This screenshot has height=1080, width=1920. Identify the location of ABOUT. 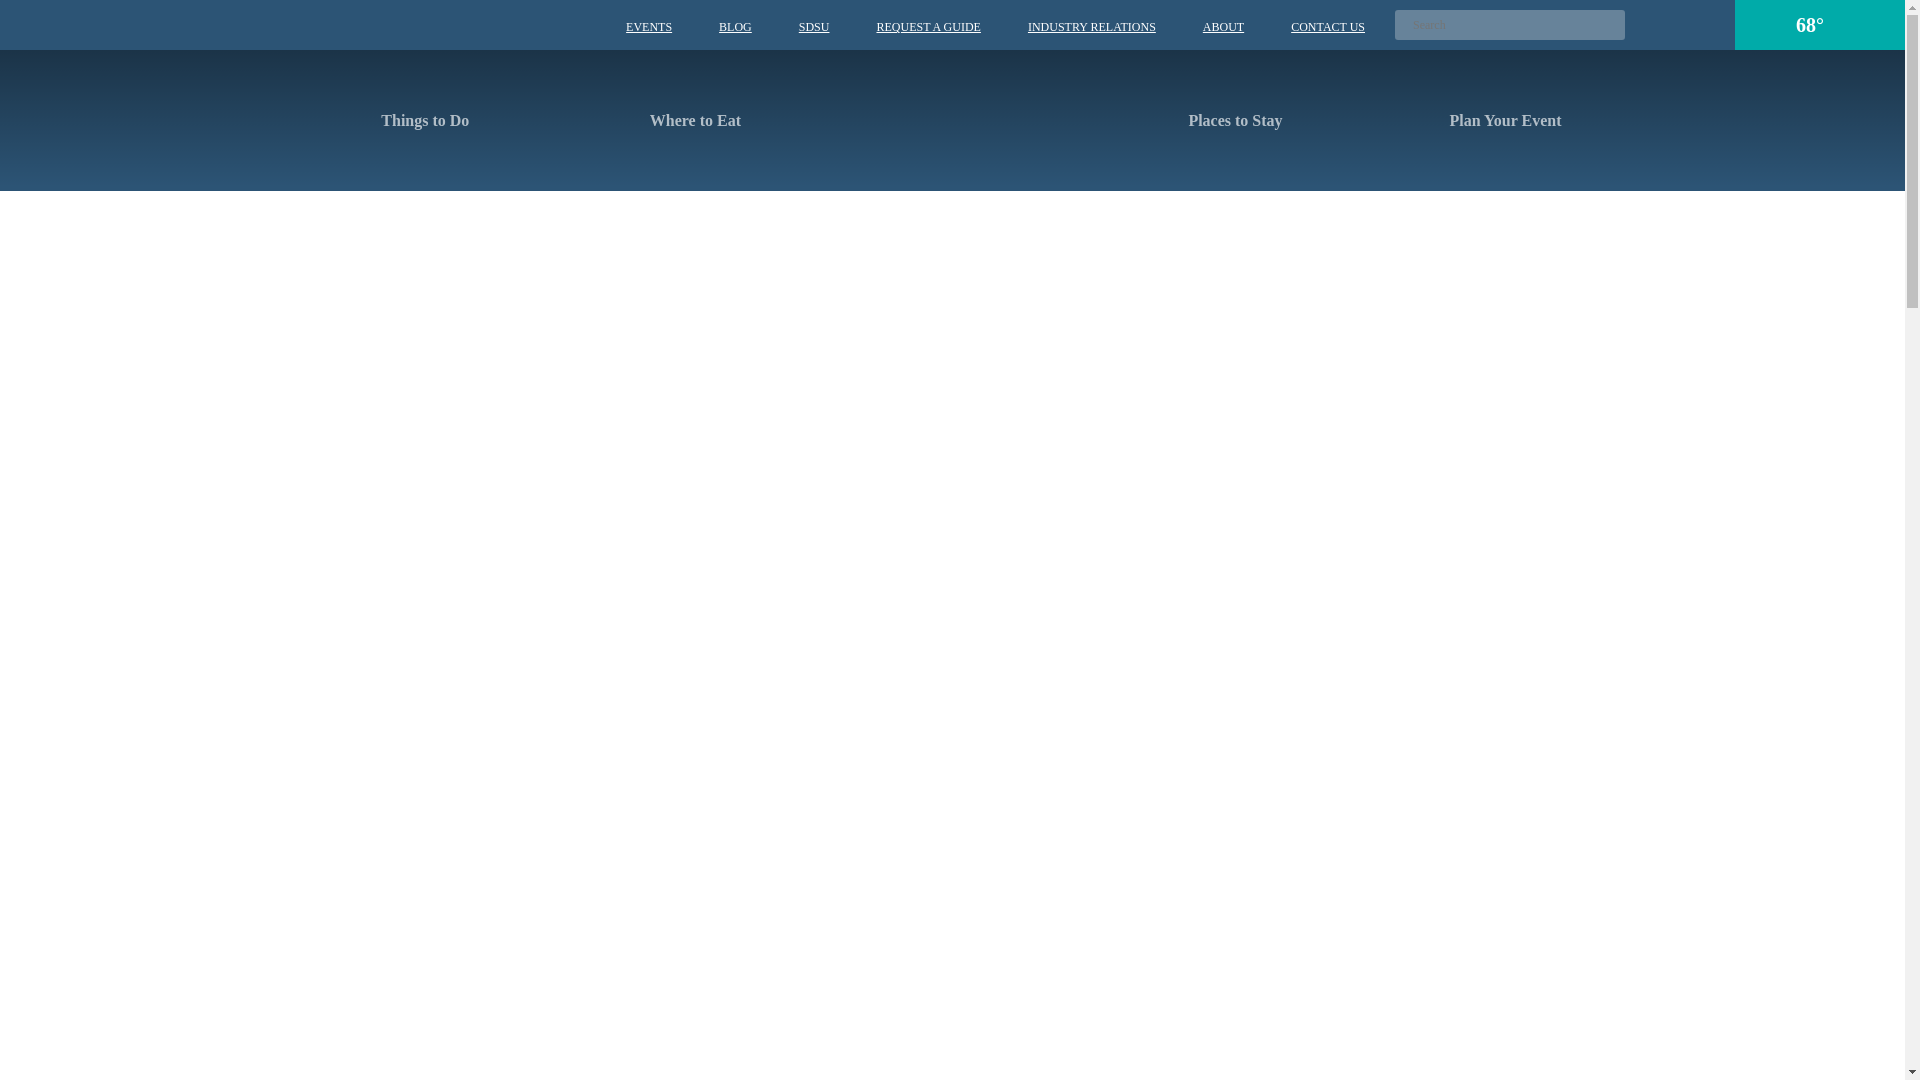
(1224, 26).